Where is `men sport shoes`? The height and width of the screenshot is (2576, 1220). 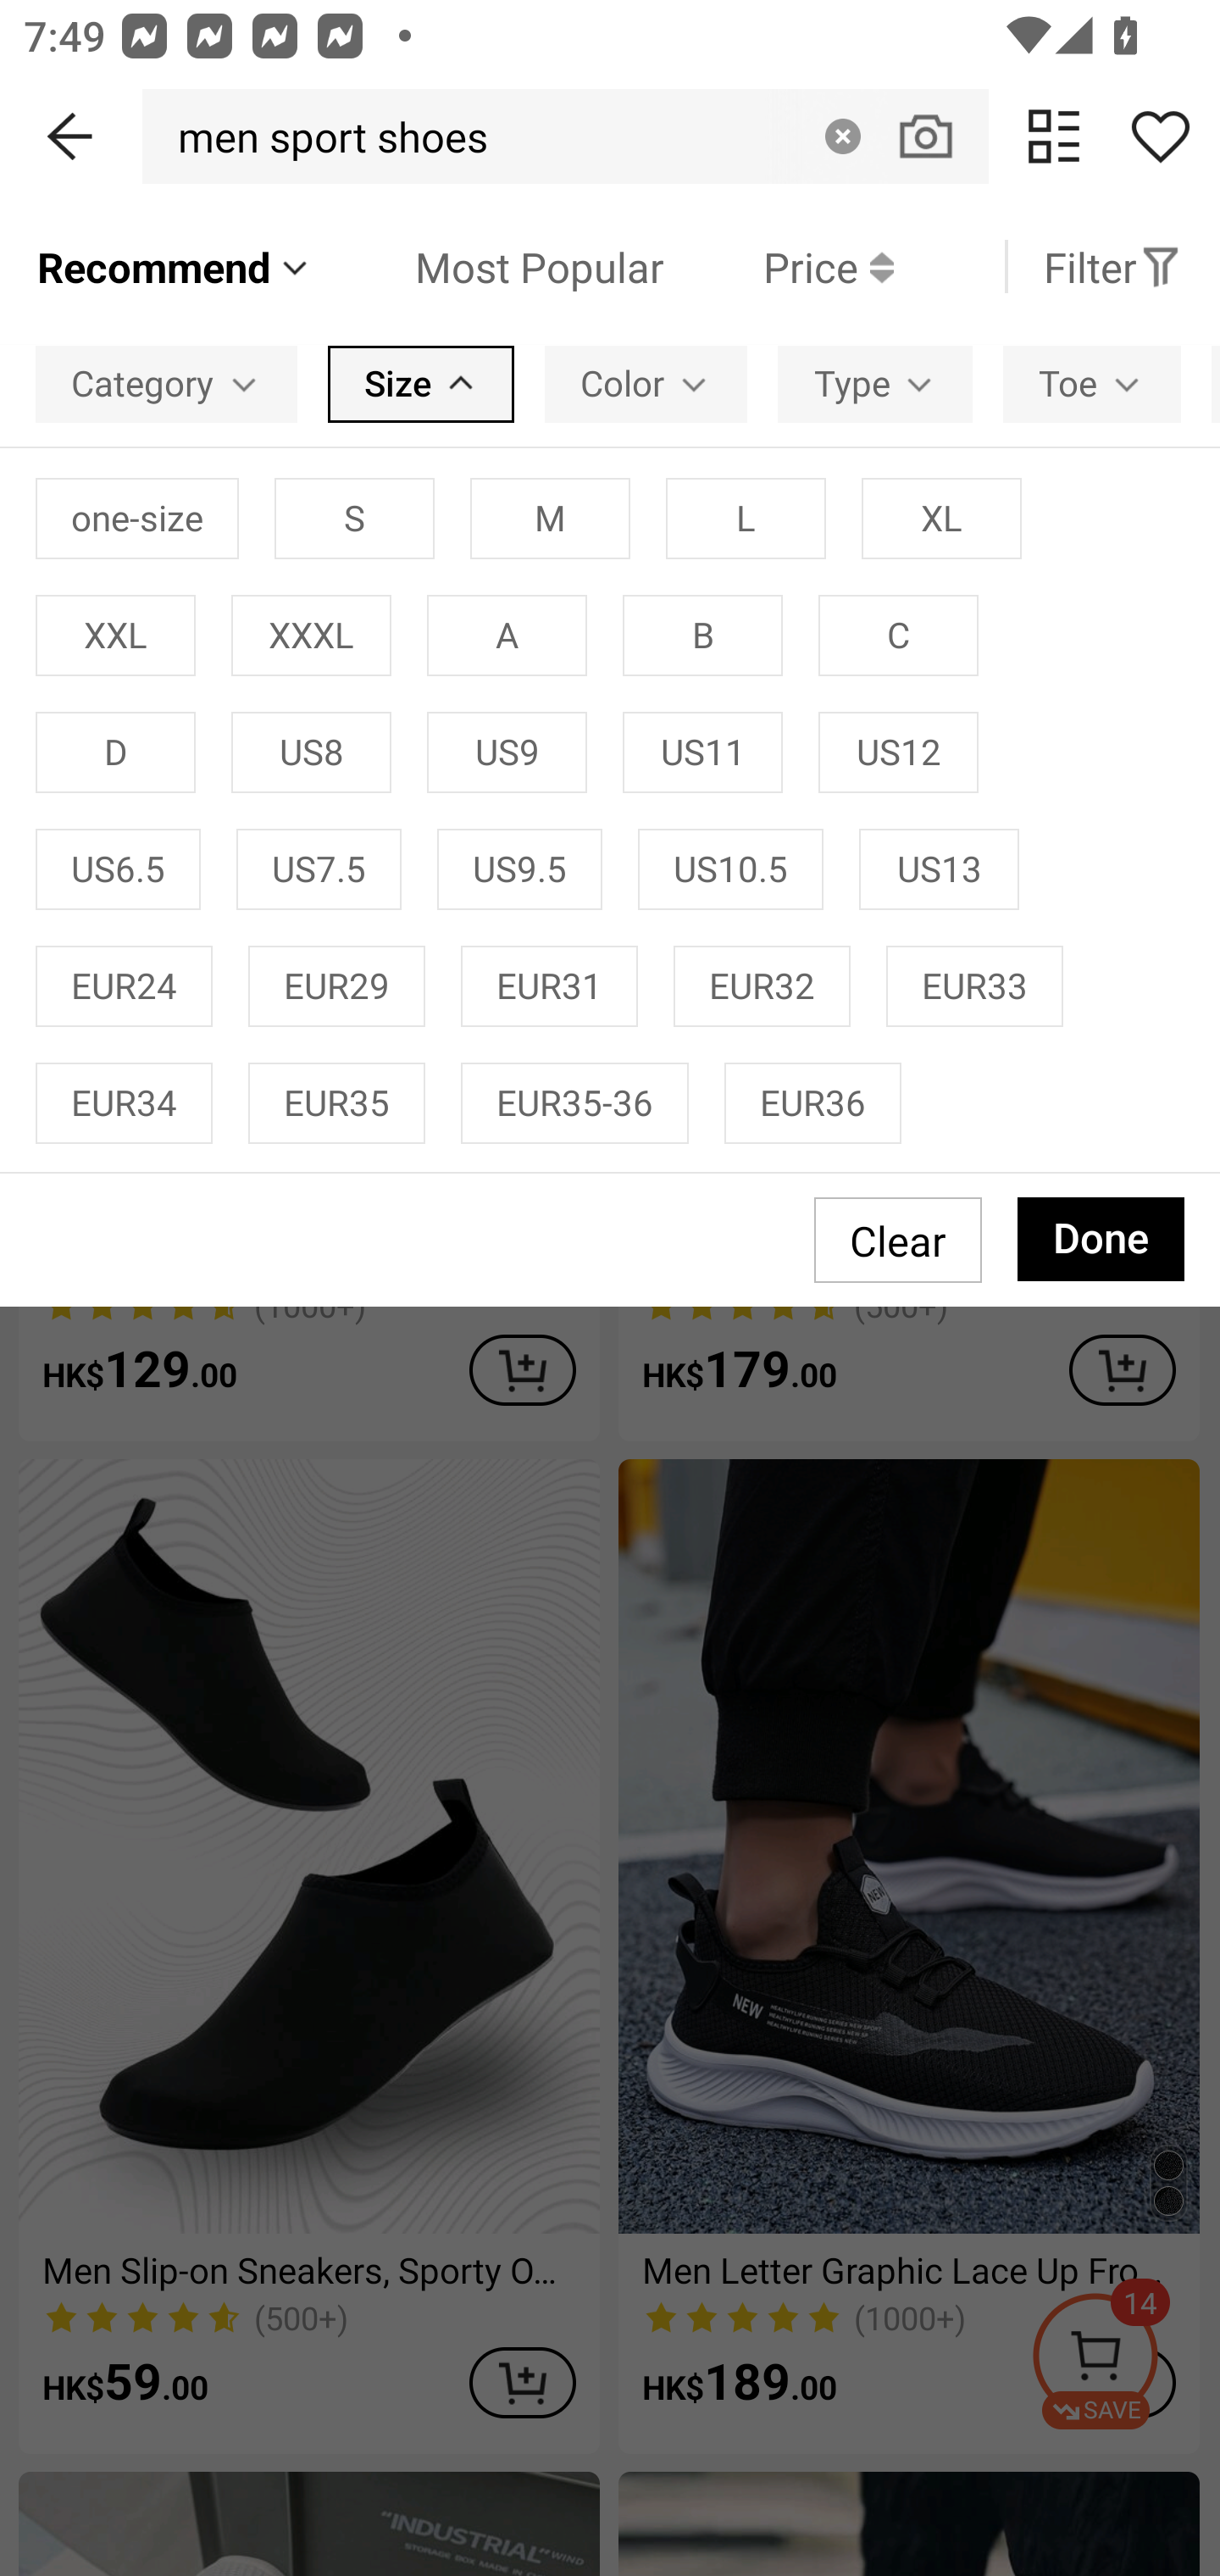 men sport shoes is located at coordinates (324, 136).